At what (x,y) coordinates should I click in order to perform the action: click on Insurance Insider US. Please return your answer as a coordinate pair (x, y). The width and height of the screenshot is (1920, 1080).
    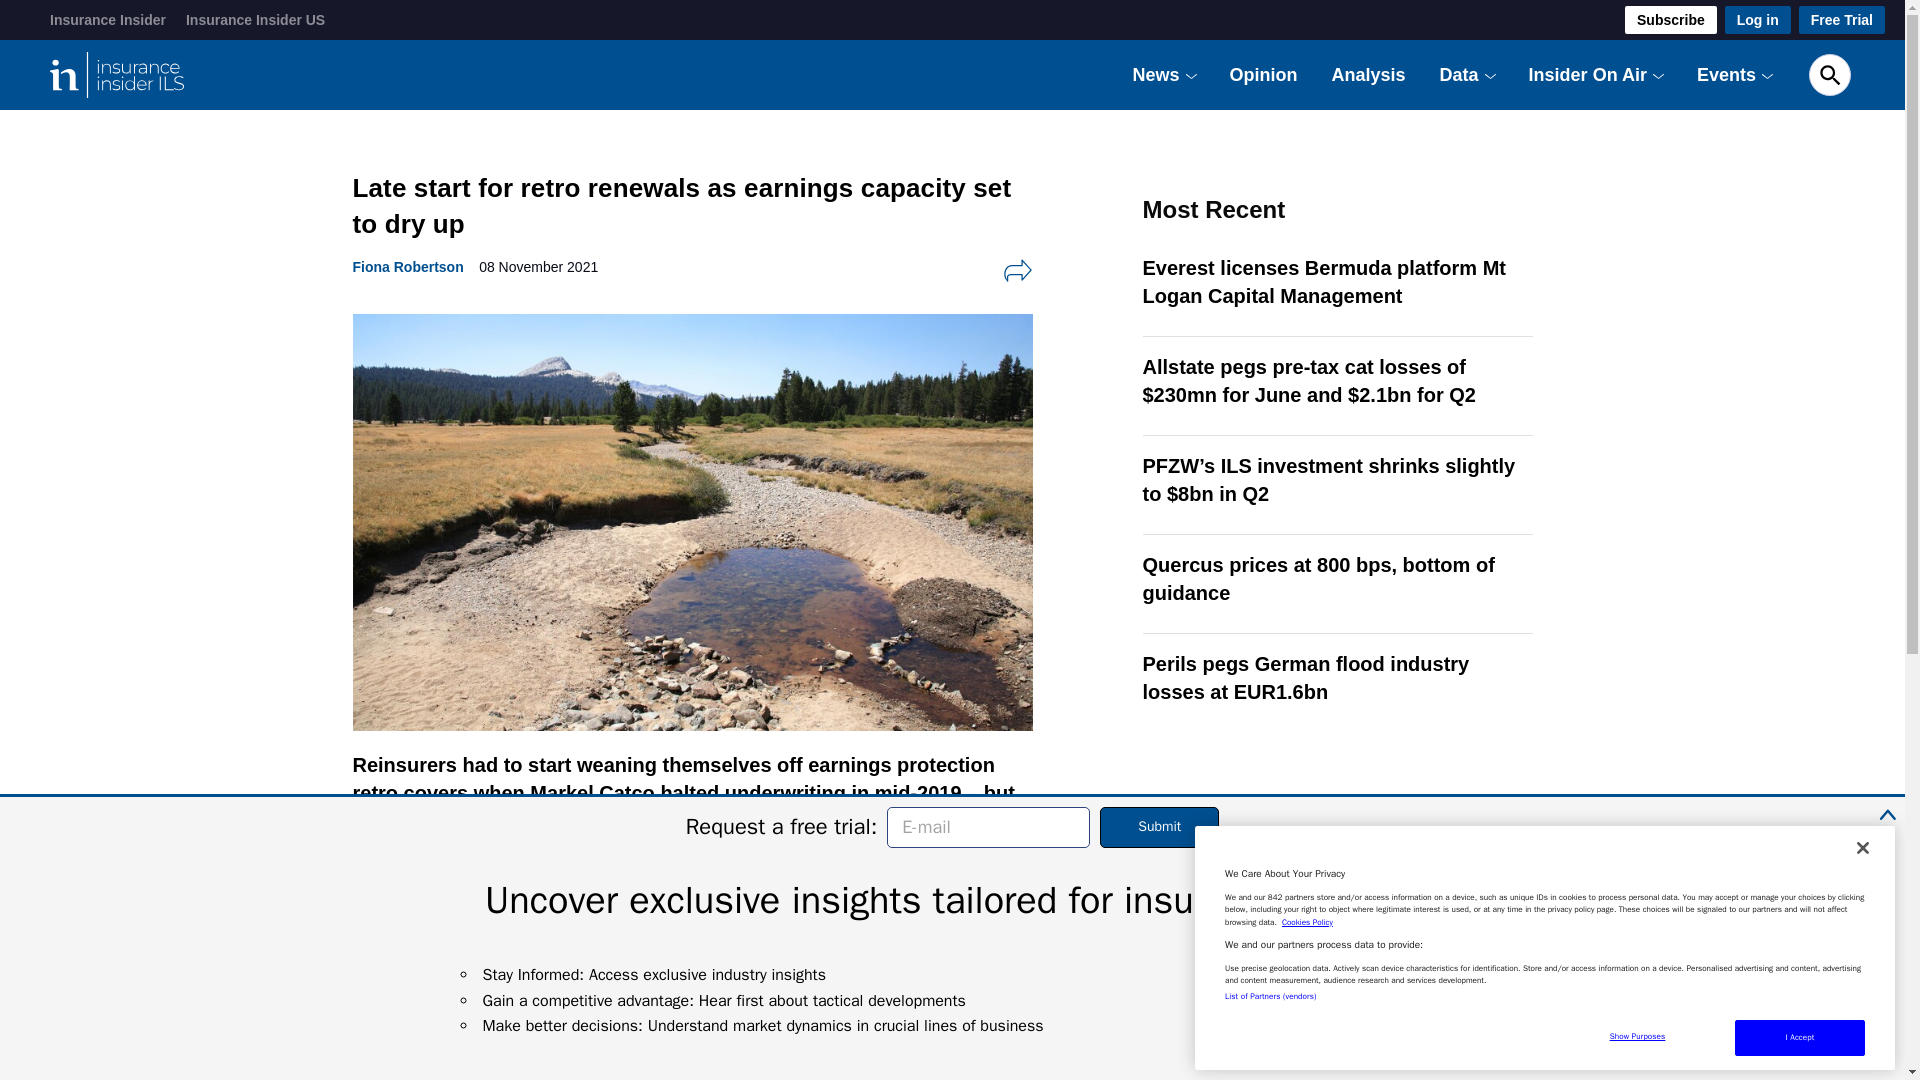
    Looking at the image, I should click on (255, 20).